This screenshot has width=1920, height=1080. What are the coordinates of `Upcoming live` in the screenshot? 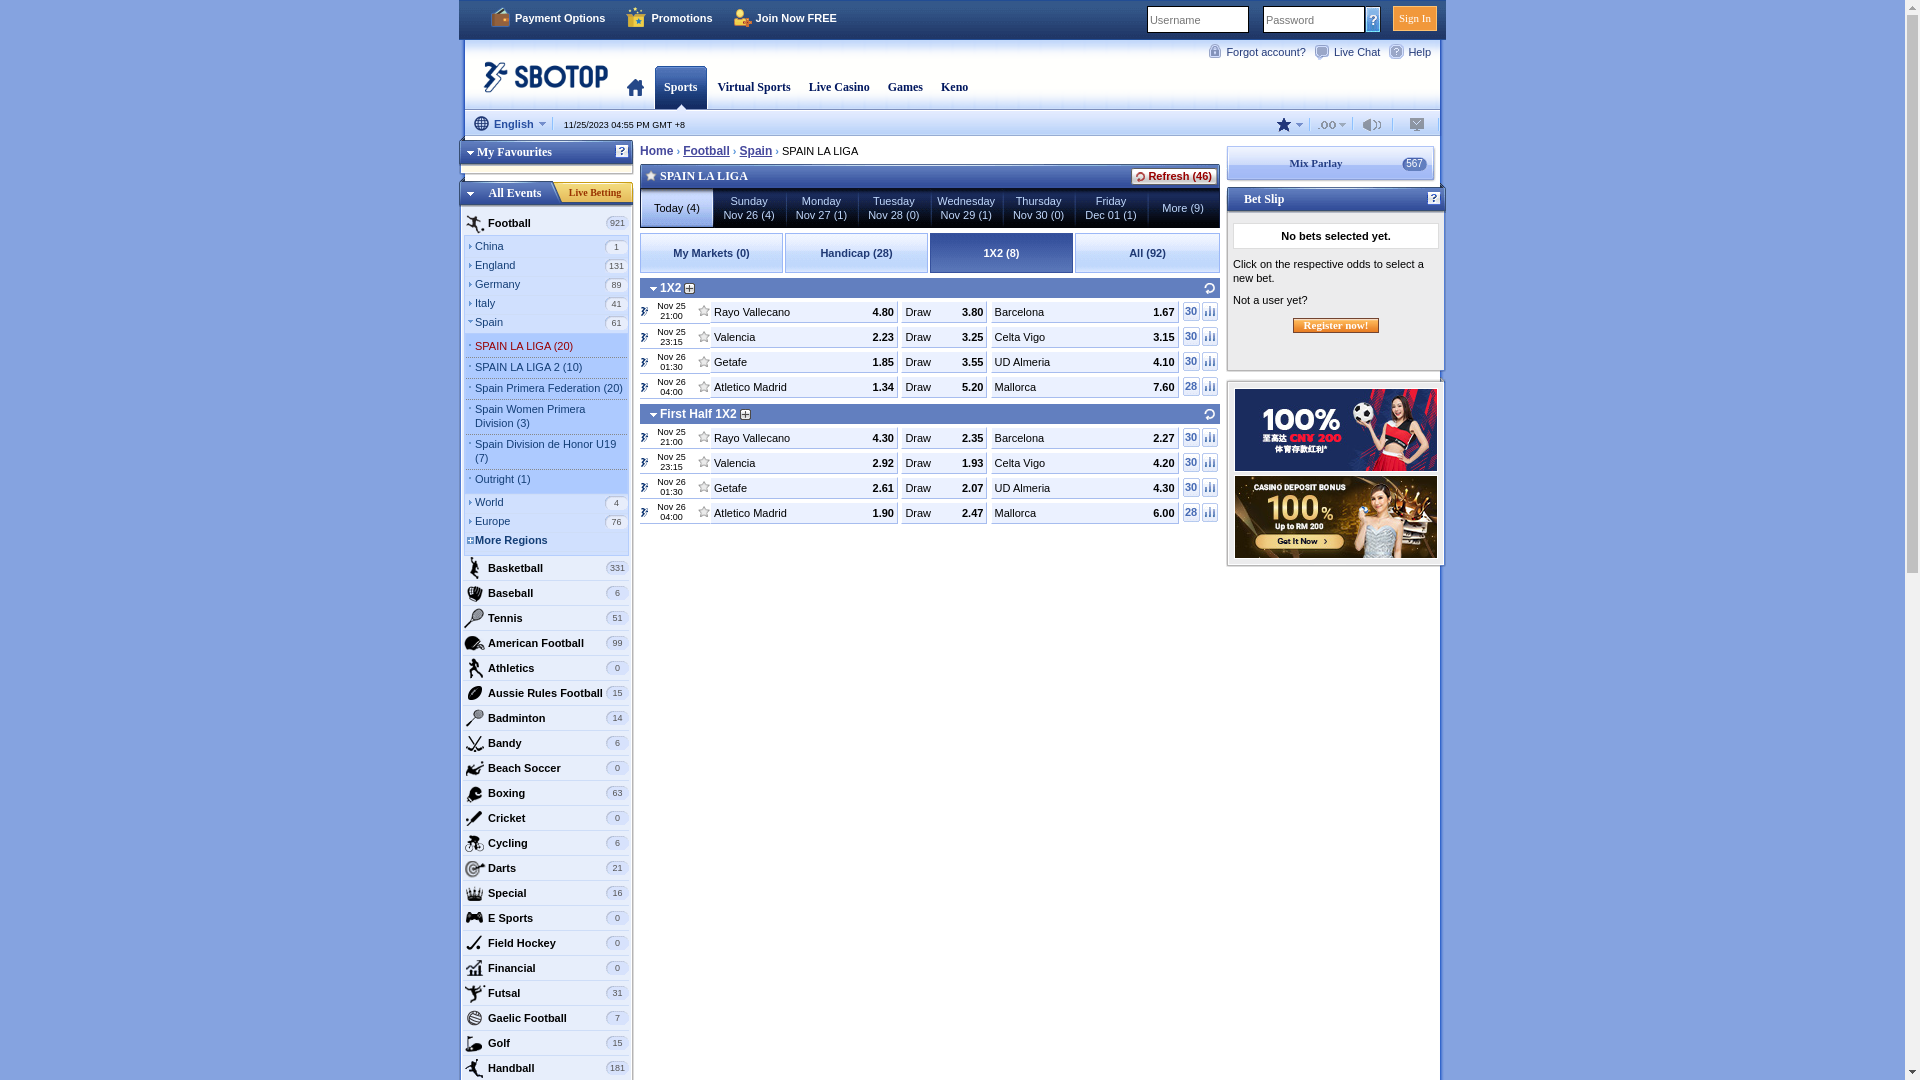 It's located at (643, 337).